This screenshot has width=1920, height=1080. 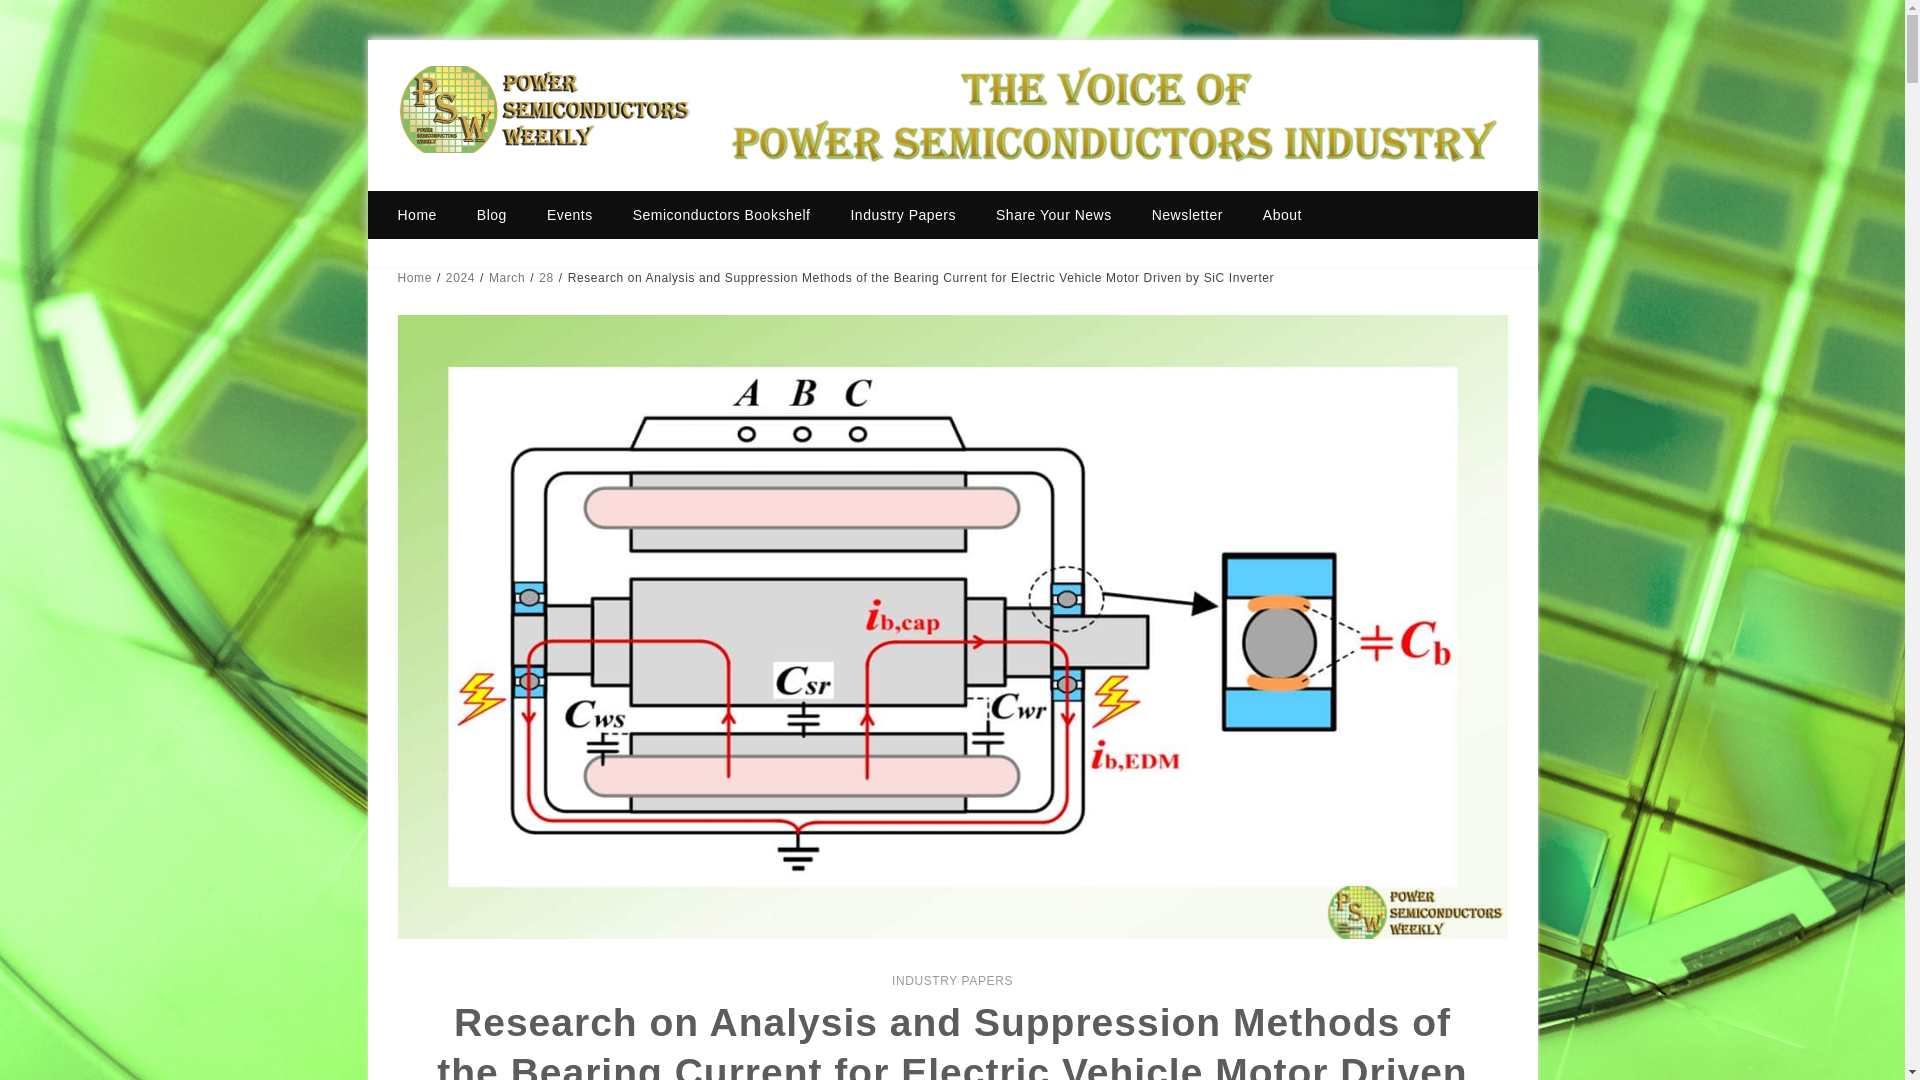 What do you see at coordinates (722, 214) in the screenshot?
I see `Semiconductors Bookshelf` at bounding box center [722, 214].